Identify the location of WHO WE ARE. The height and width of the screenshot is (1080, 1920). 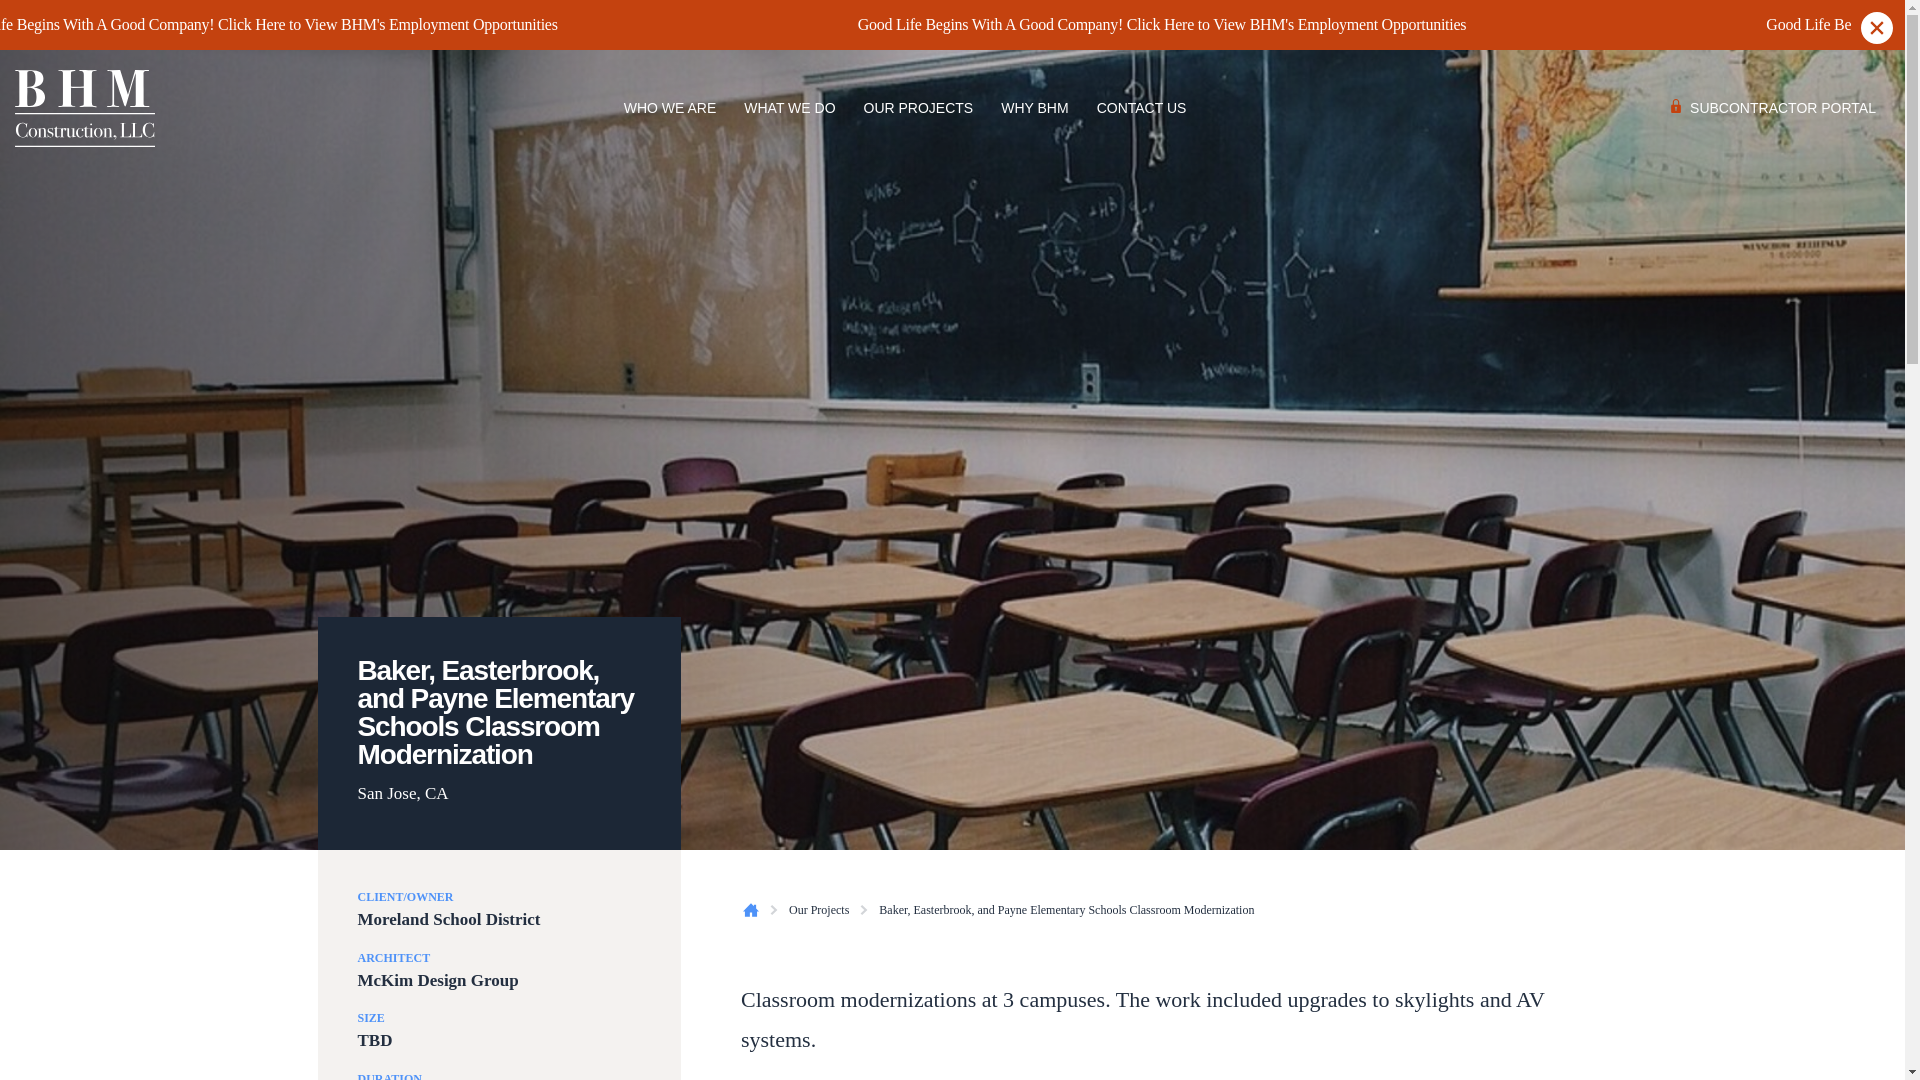
(670, 108).